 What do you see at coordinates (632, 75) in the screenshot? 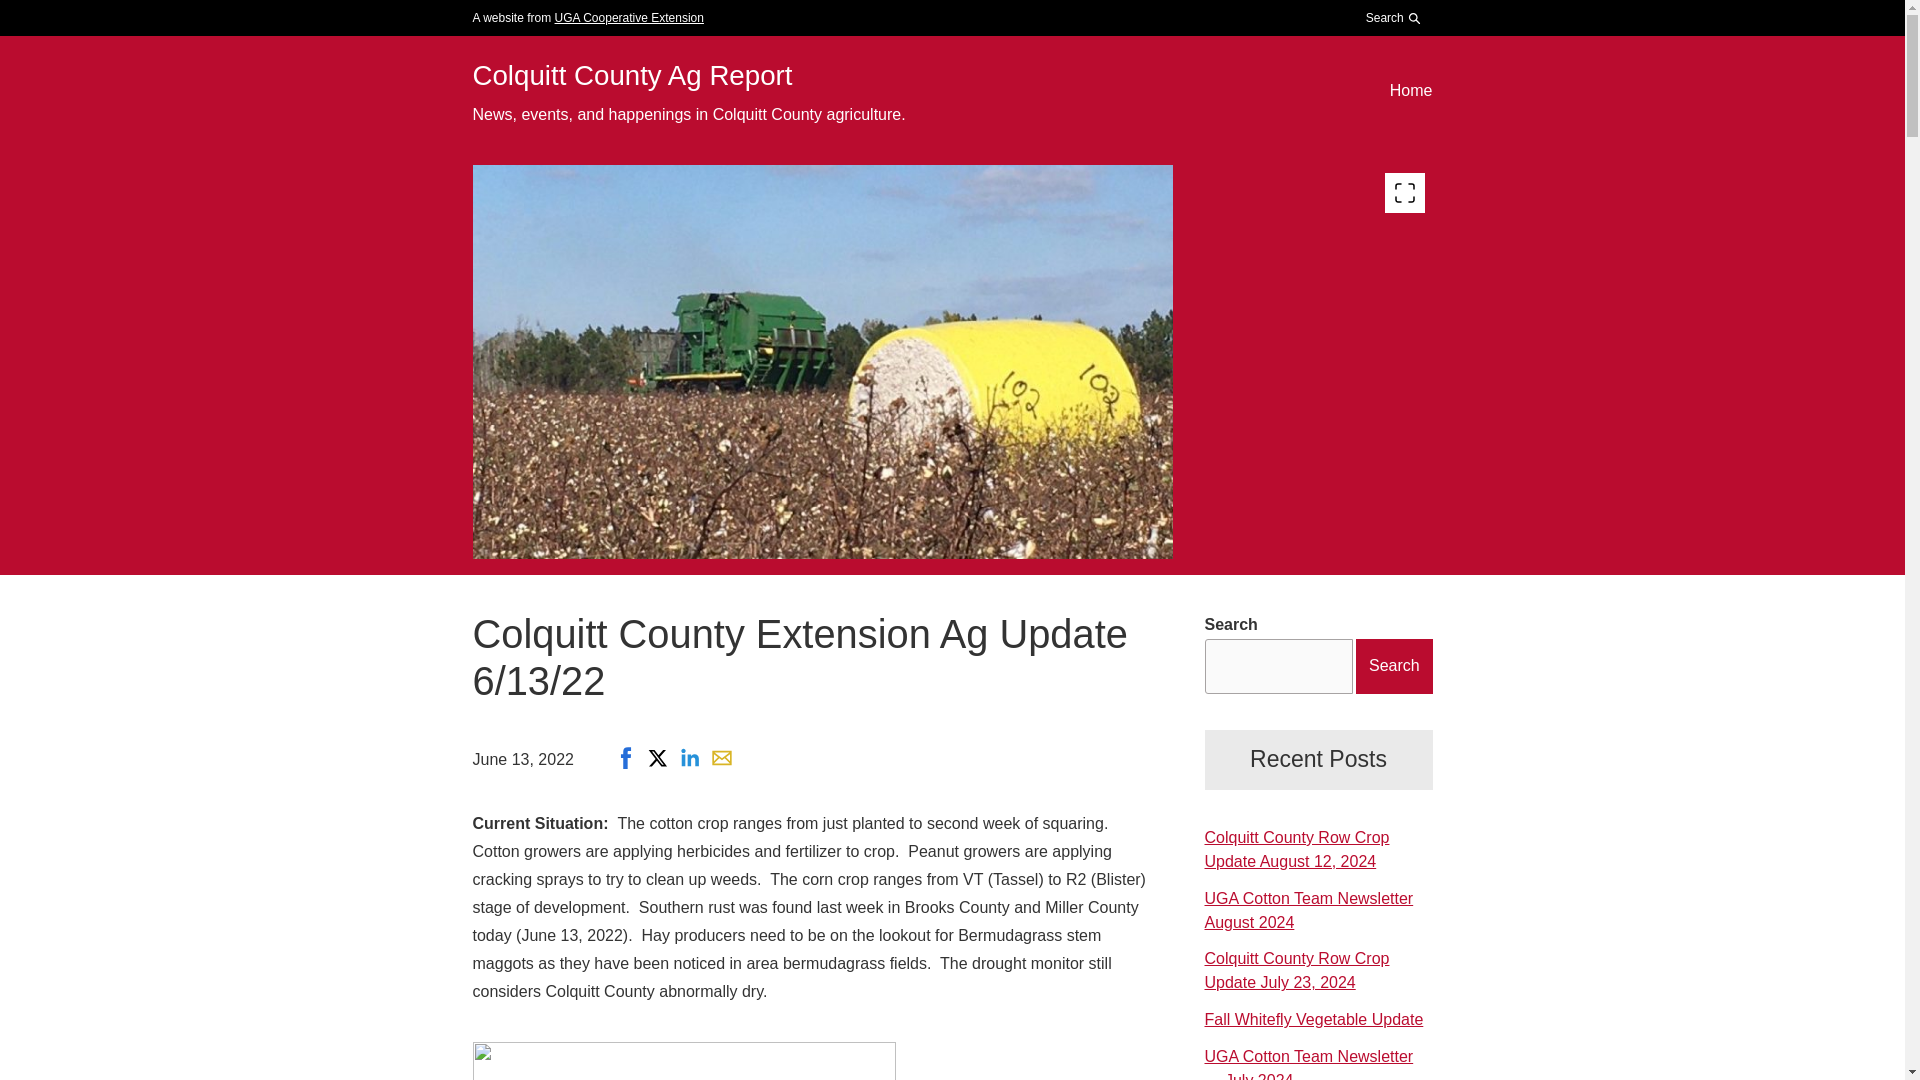
I see `Colquitt County Ag Report` at bounding box center [632, 75].